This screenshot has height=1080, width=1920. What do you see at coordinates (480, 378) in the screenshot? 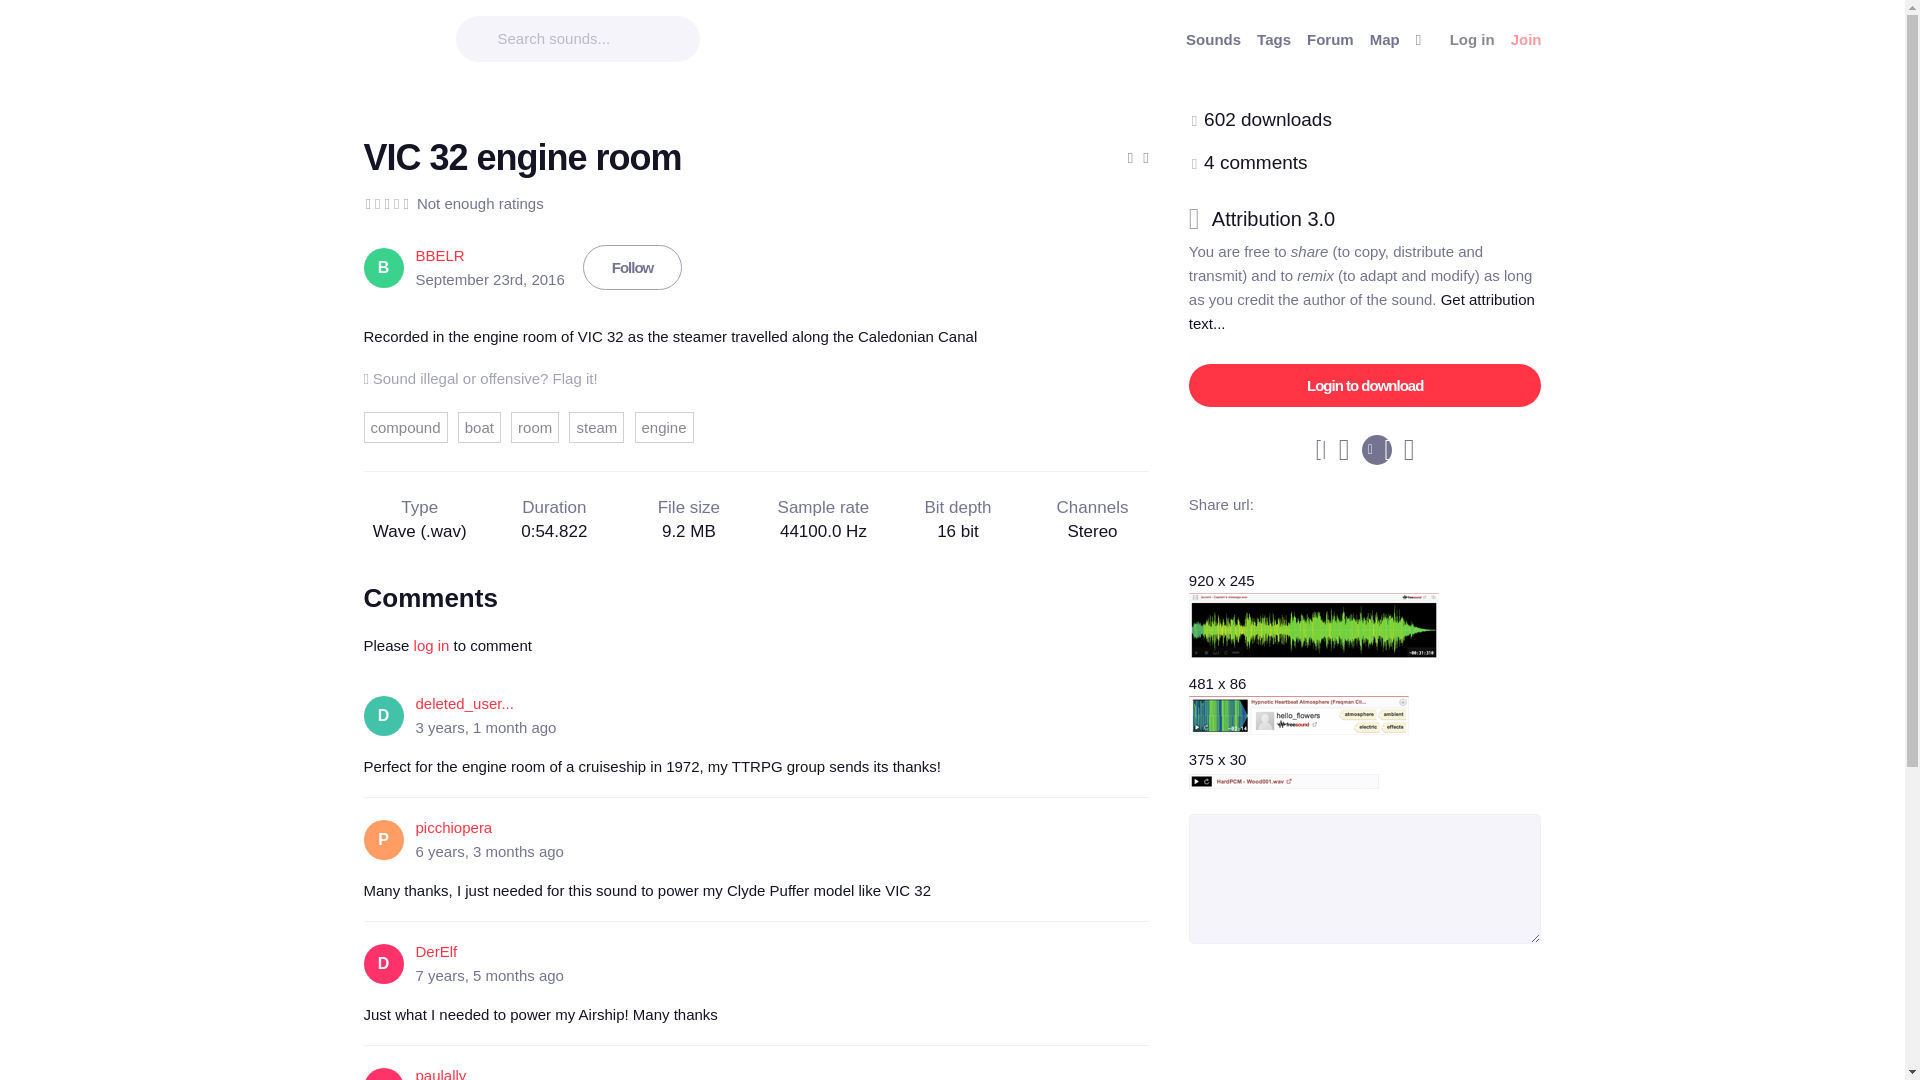
I see `Flag this sound as illegal, offensive or other...` at bounding box center [480, 378].